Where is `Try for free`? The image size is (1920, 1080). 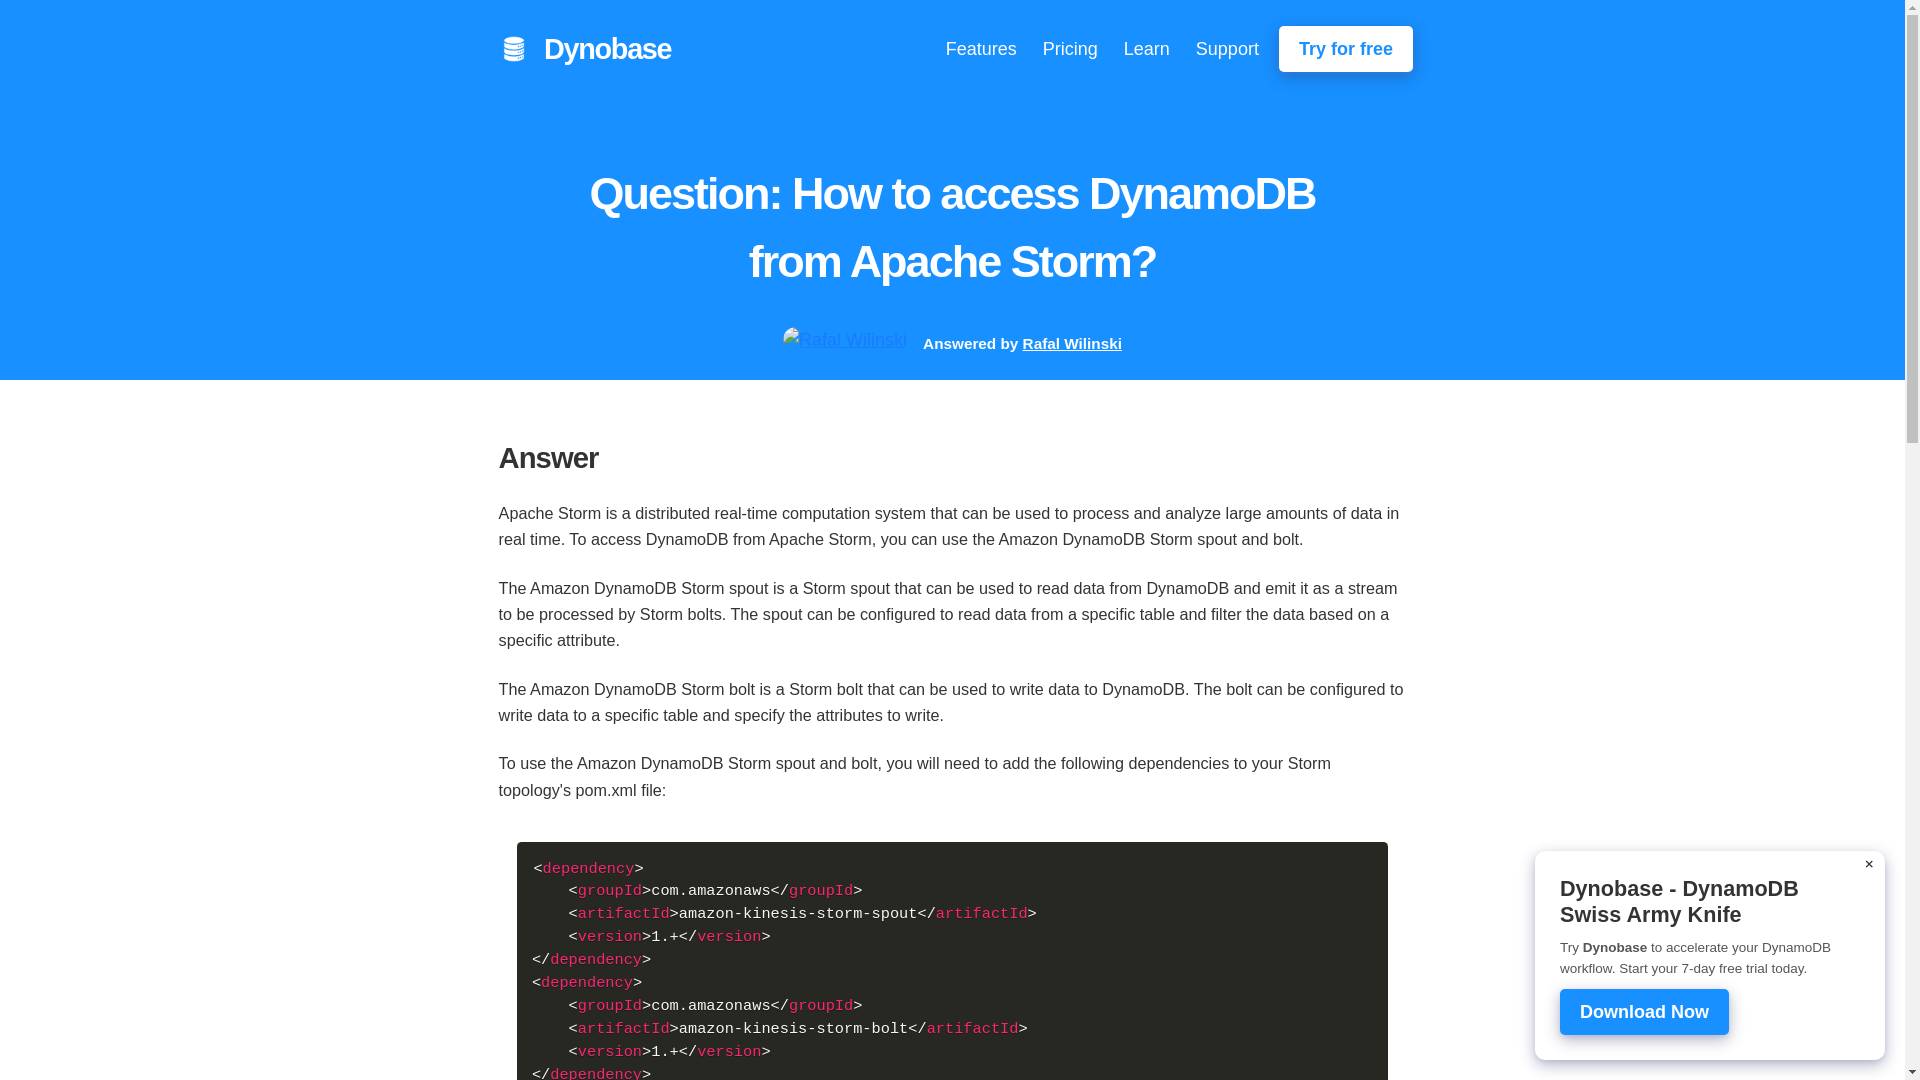 Try for free is located at coordinates (1346, 48).